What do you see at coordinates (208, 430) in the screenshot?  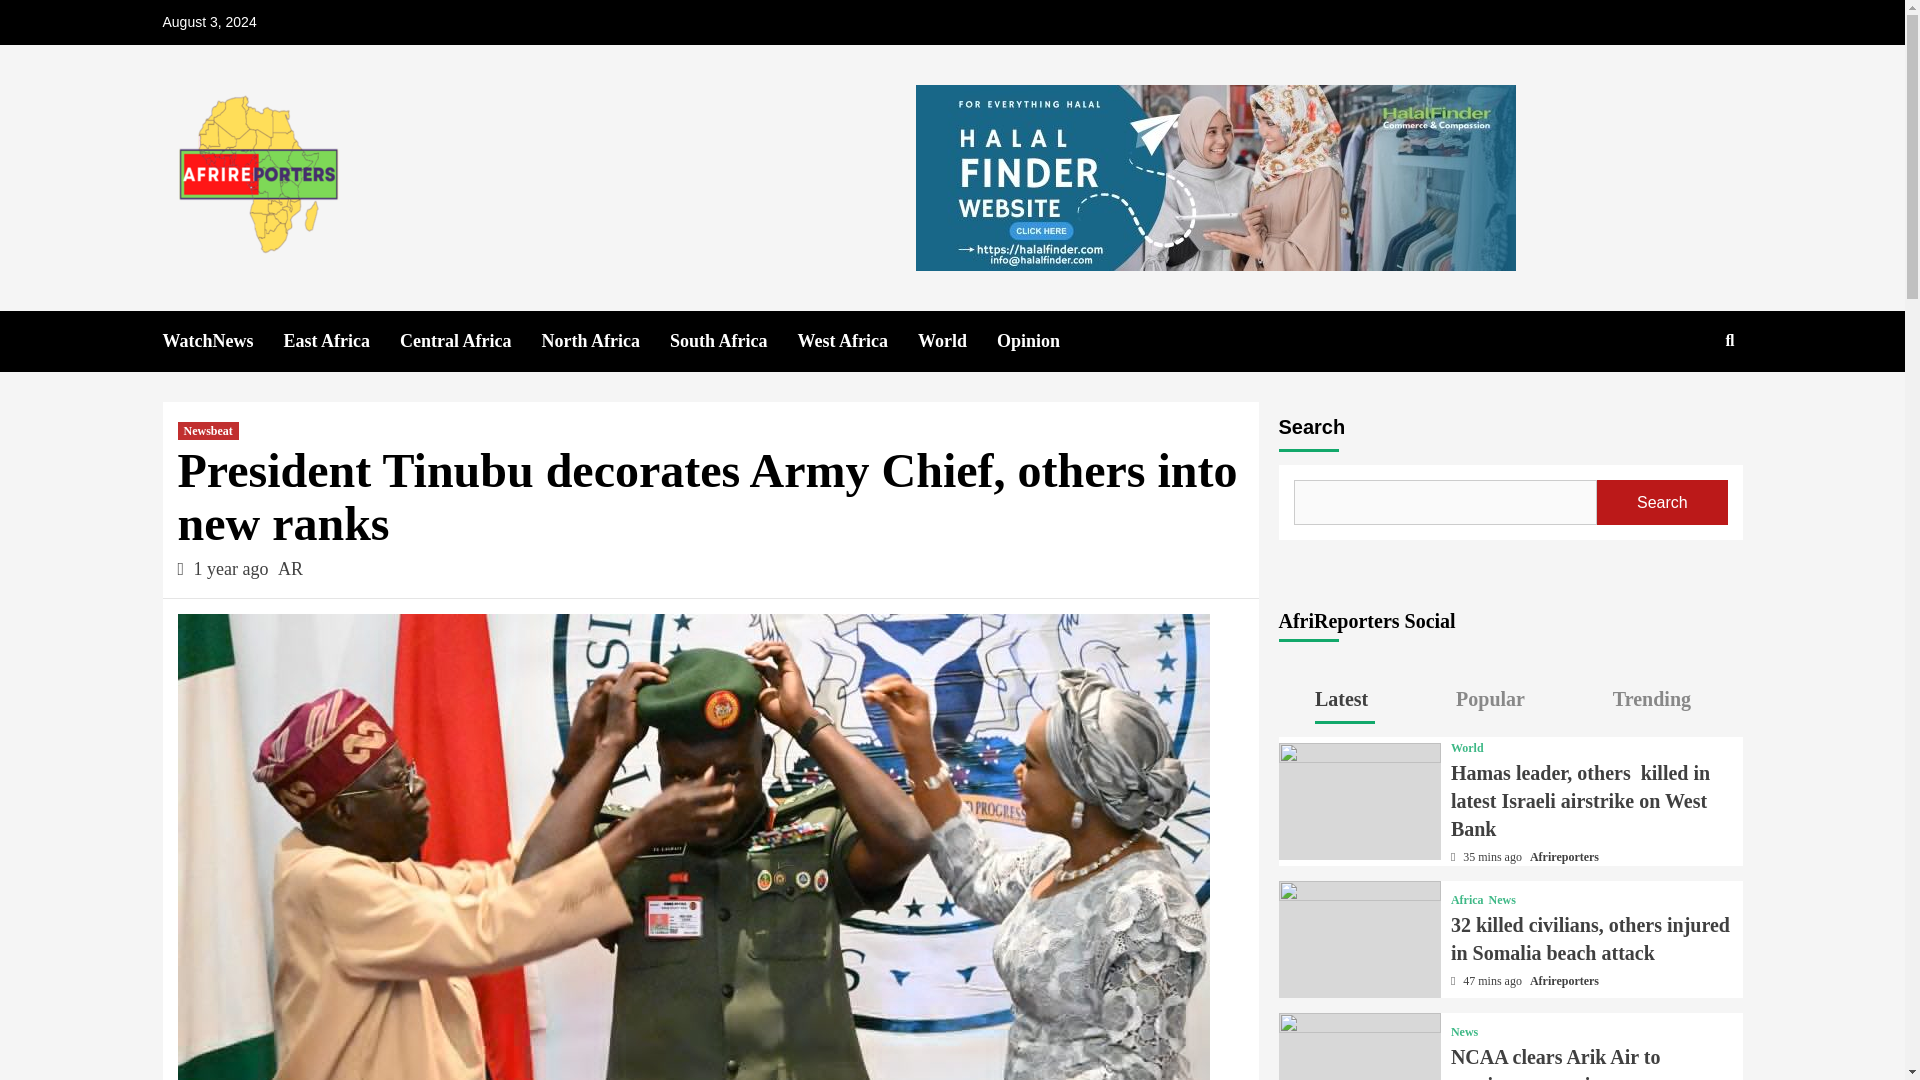 I see `Newsbeat` at bounding box center [208, 430].